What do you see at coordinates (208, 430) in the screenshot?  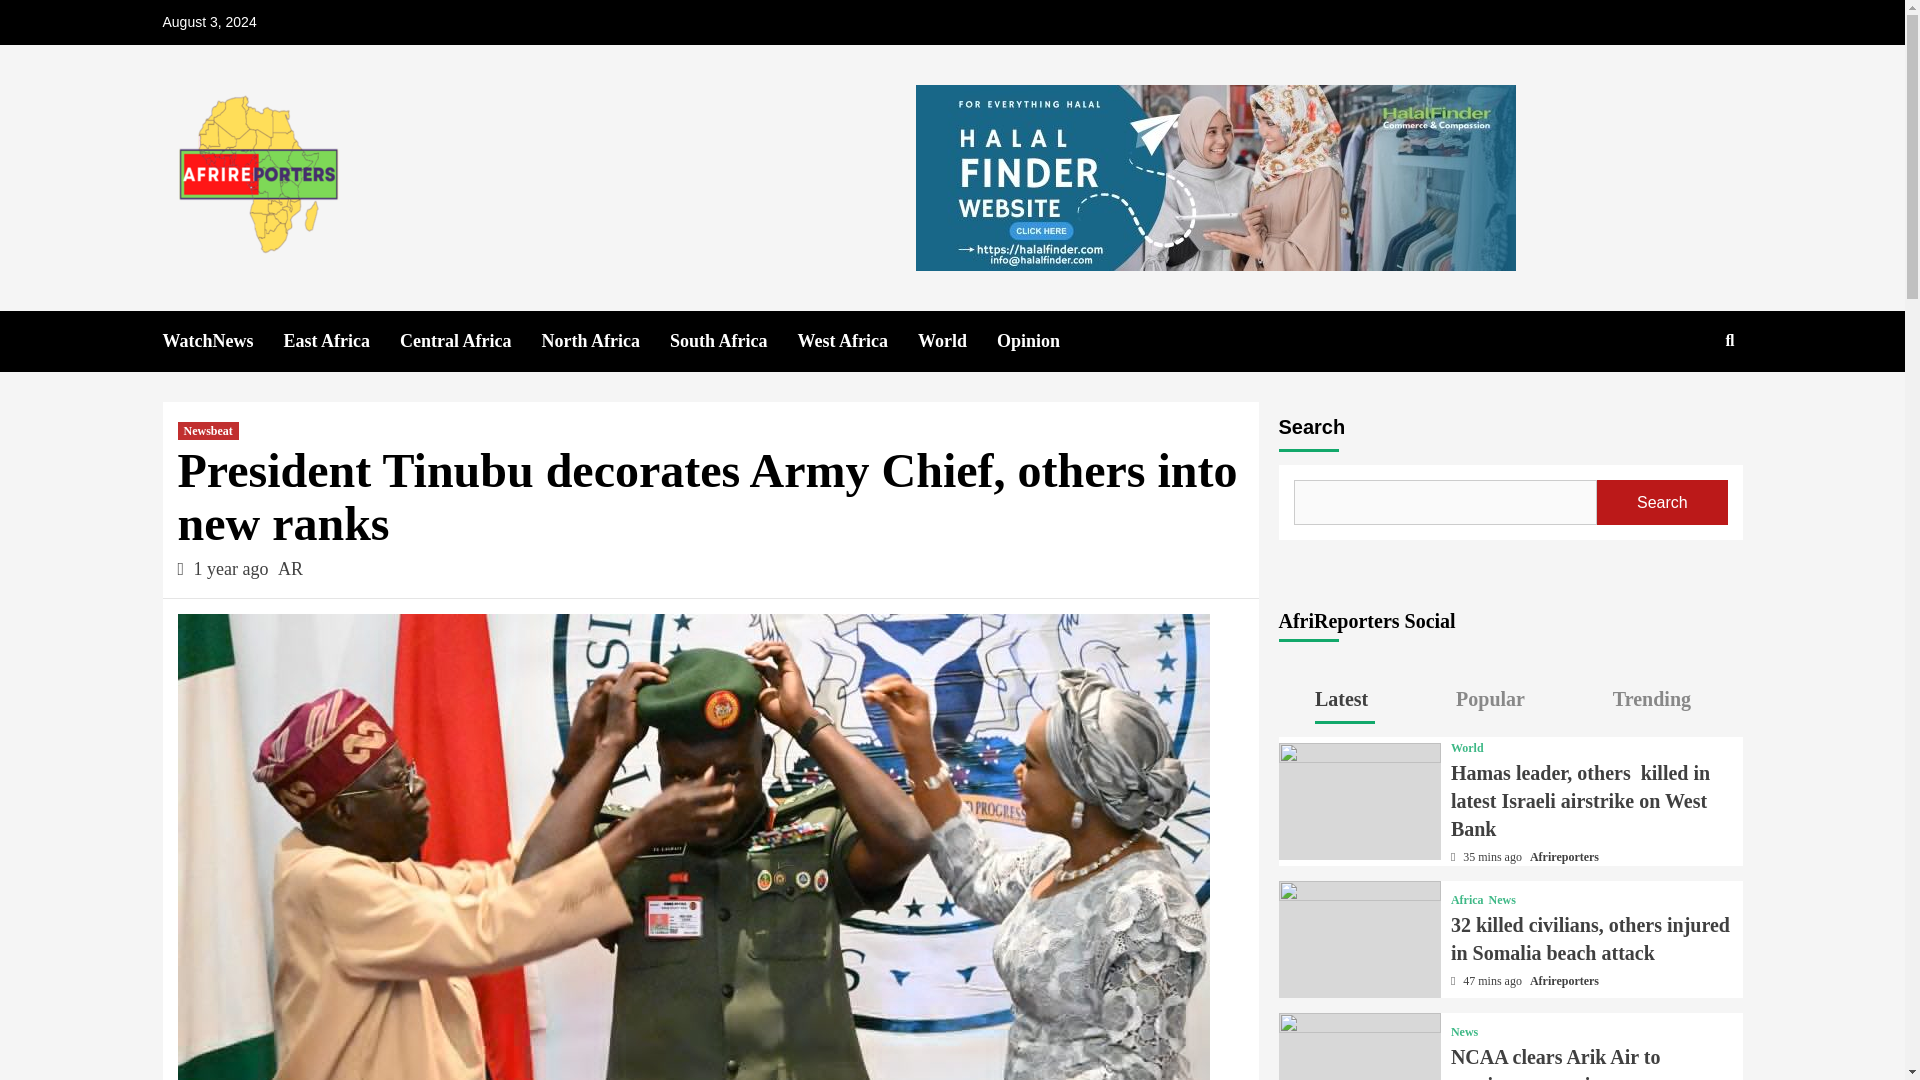 I see `Newsbeat` at bounding box center [208, 430].